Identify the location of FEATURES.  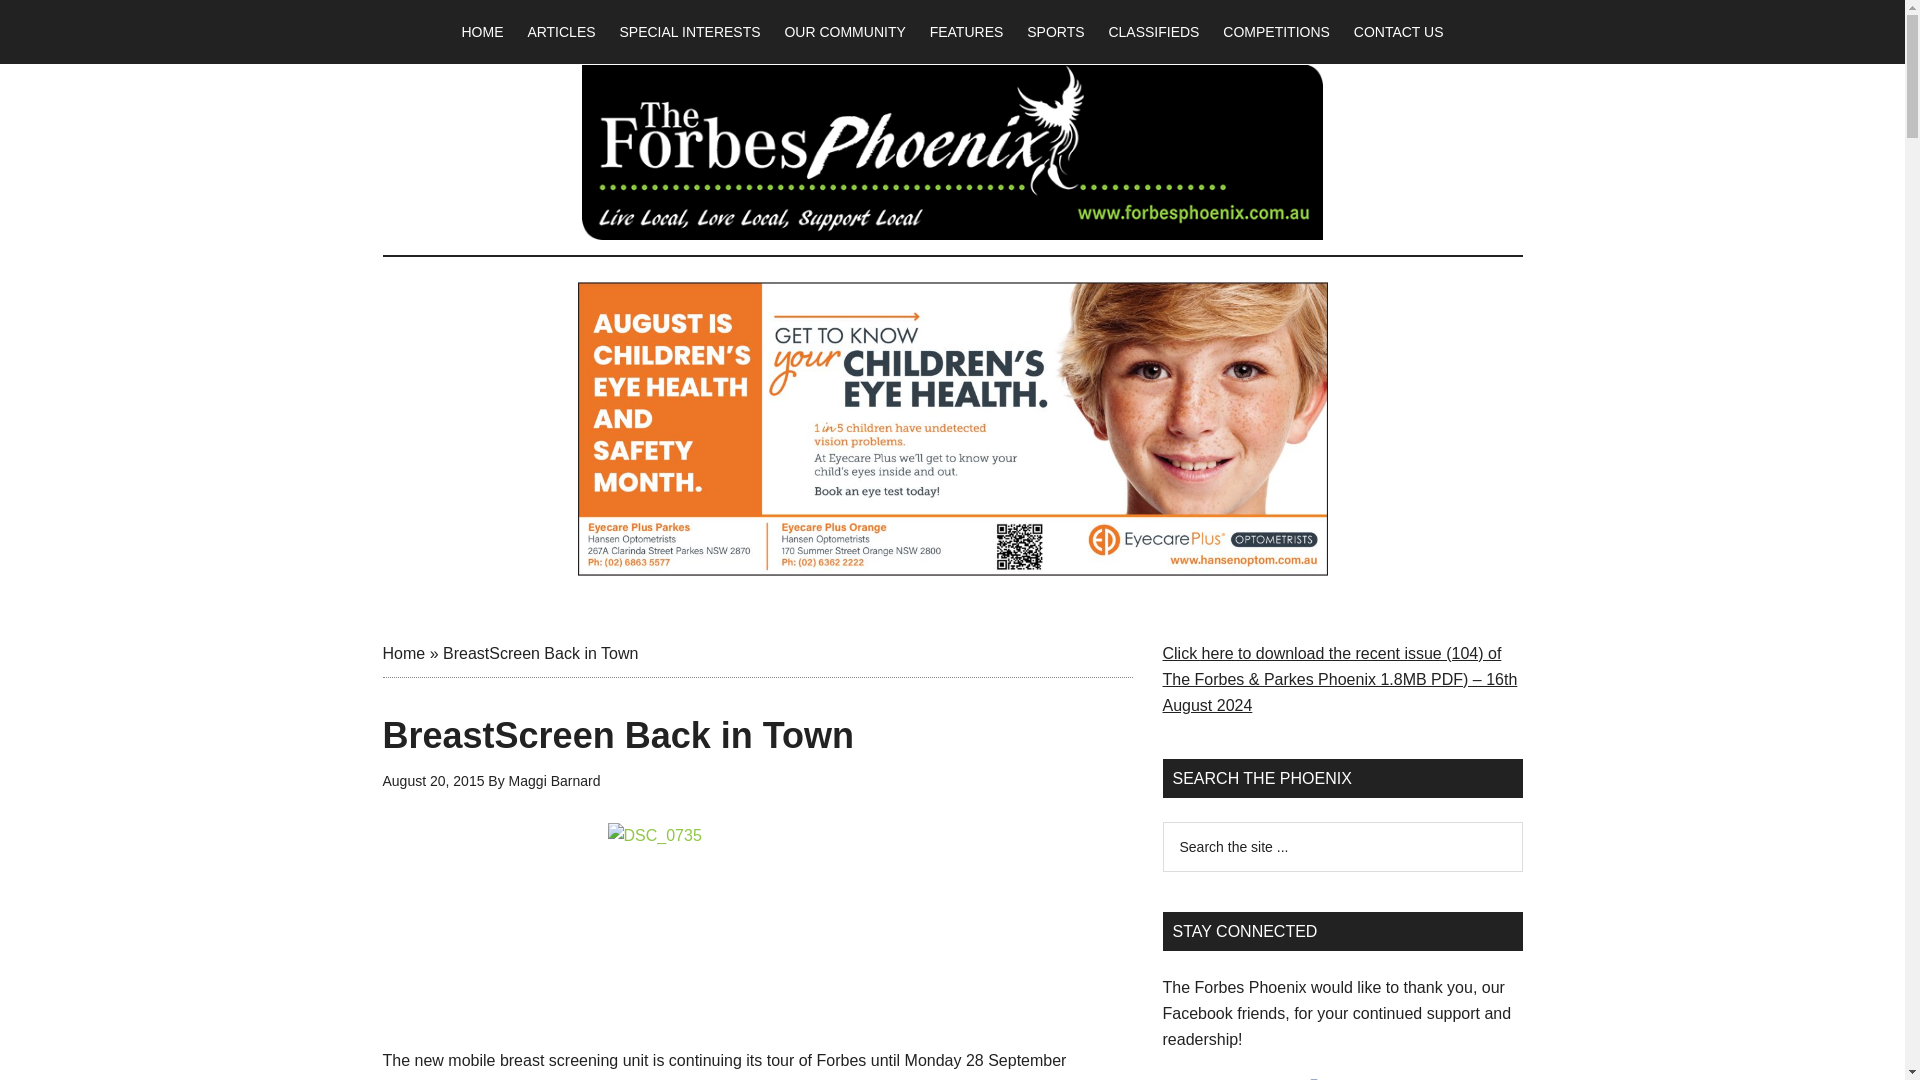
(966, 32).